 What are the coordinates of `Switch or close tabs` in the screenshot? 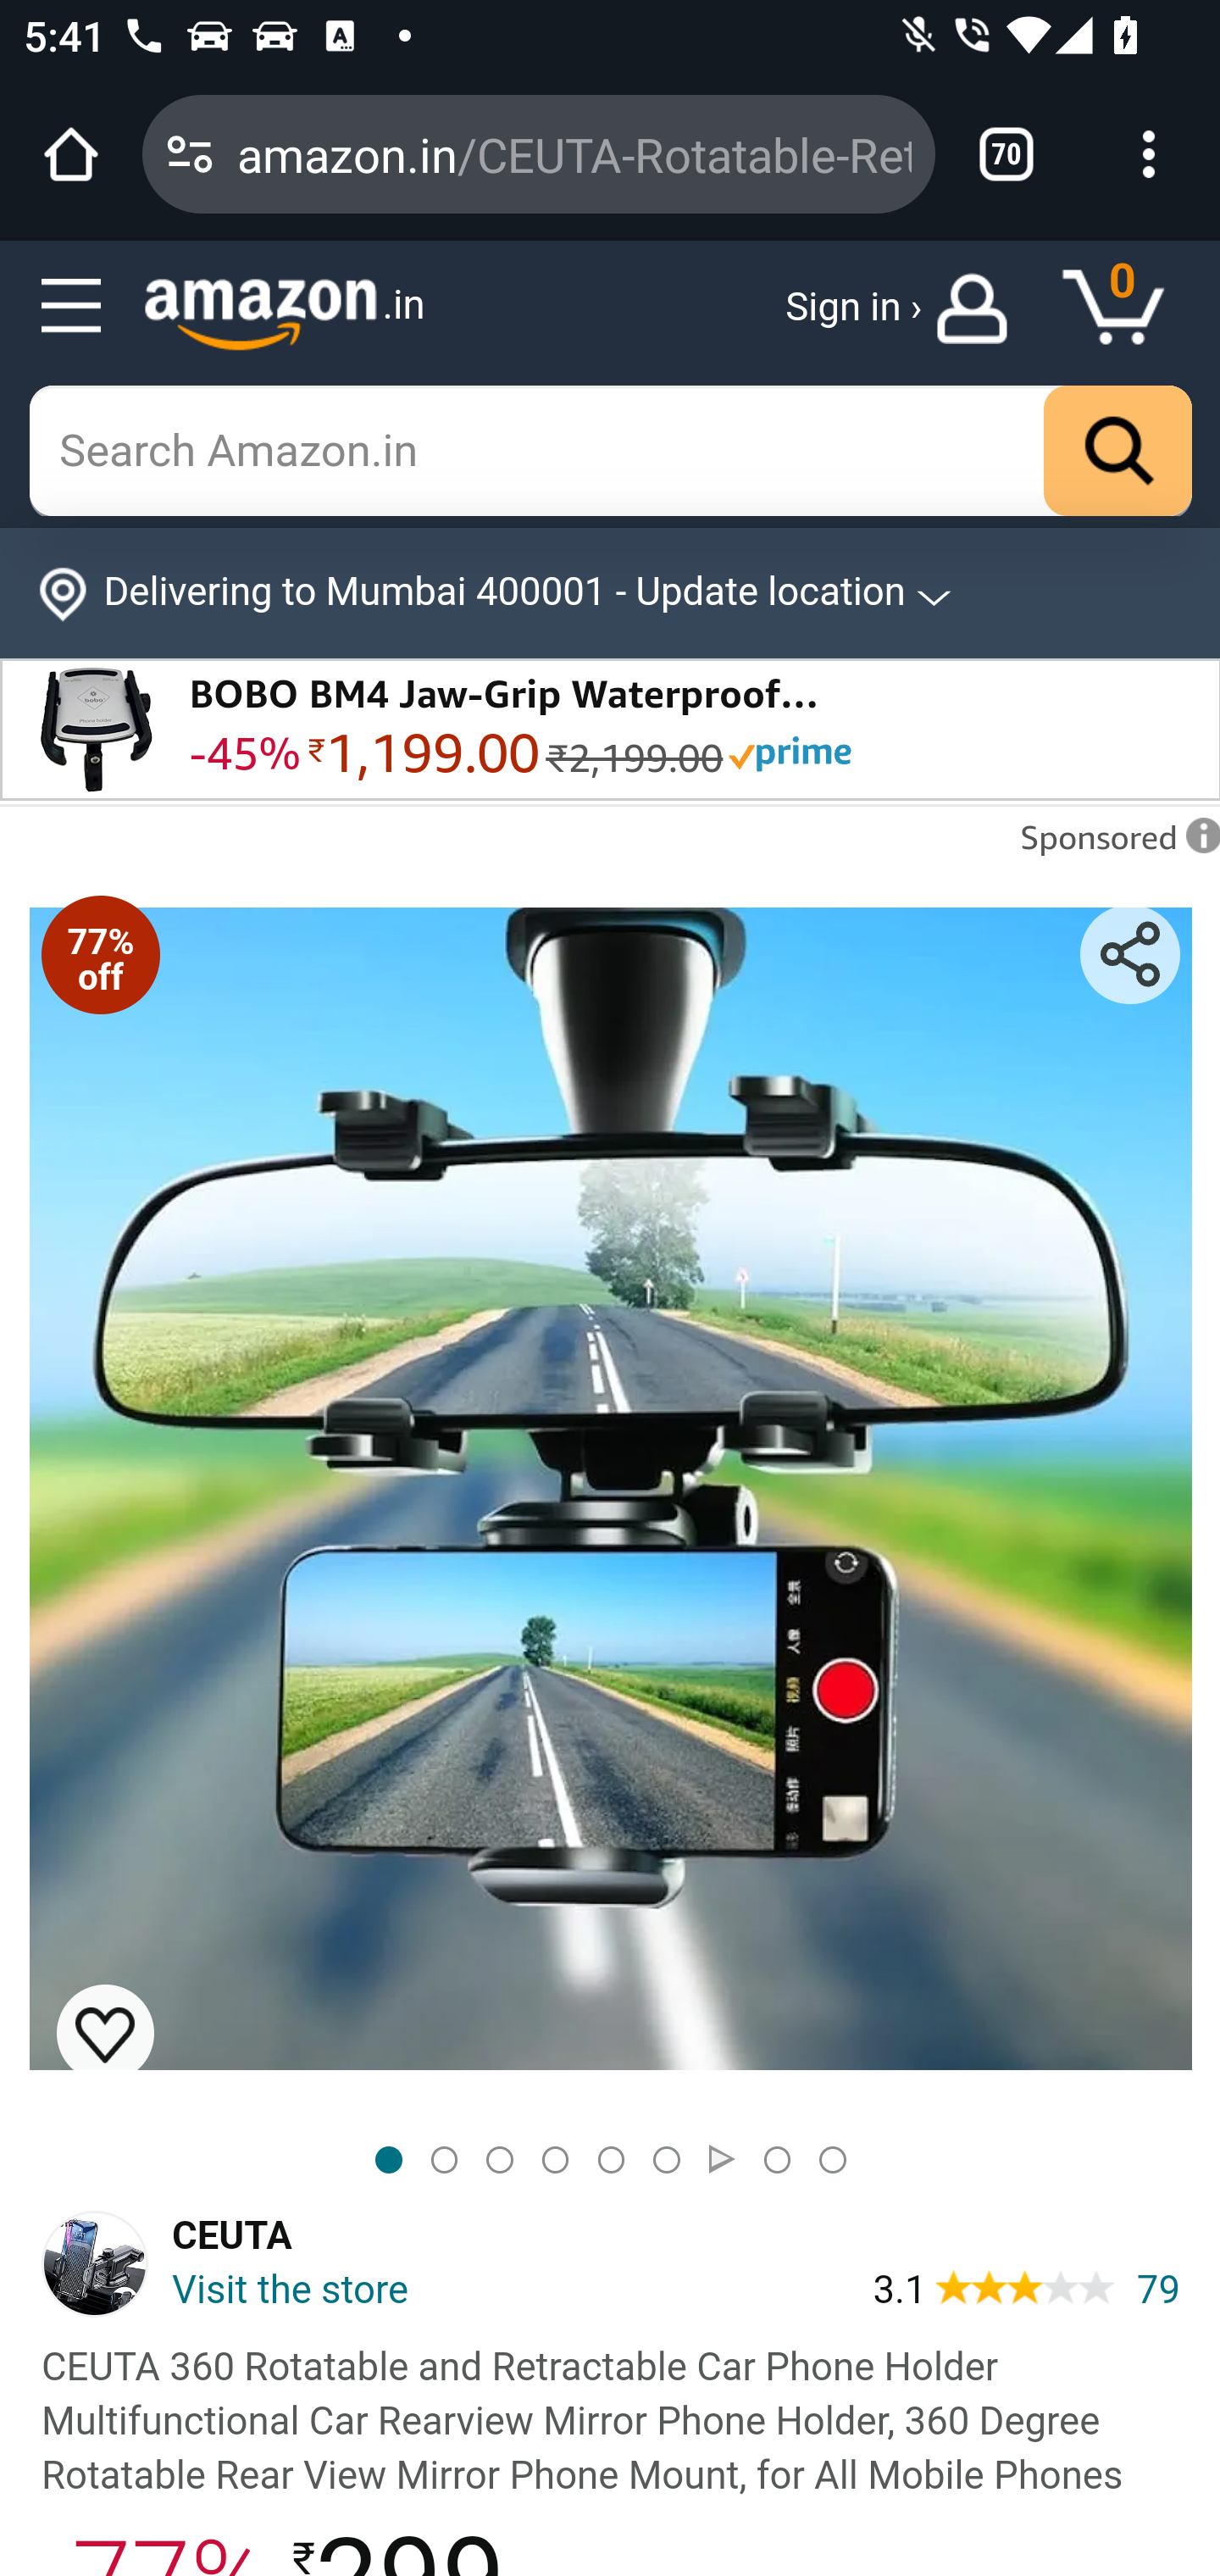 It's located at (1006, 154).